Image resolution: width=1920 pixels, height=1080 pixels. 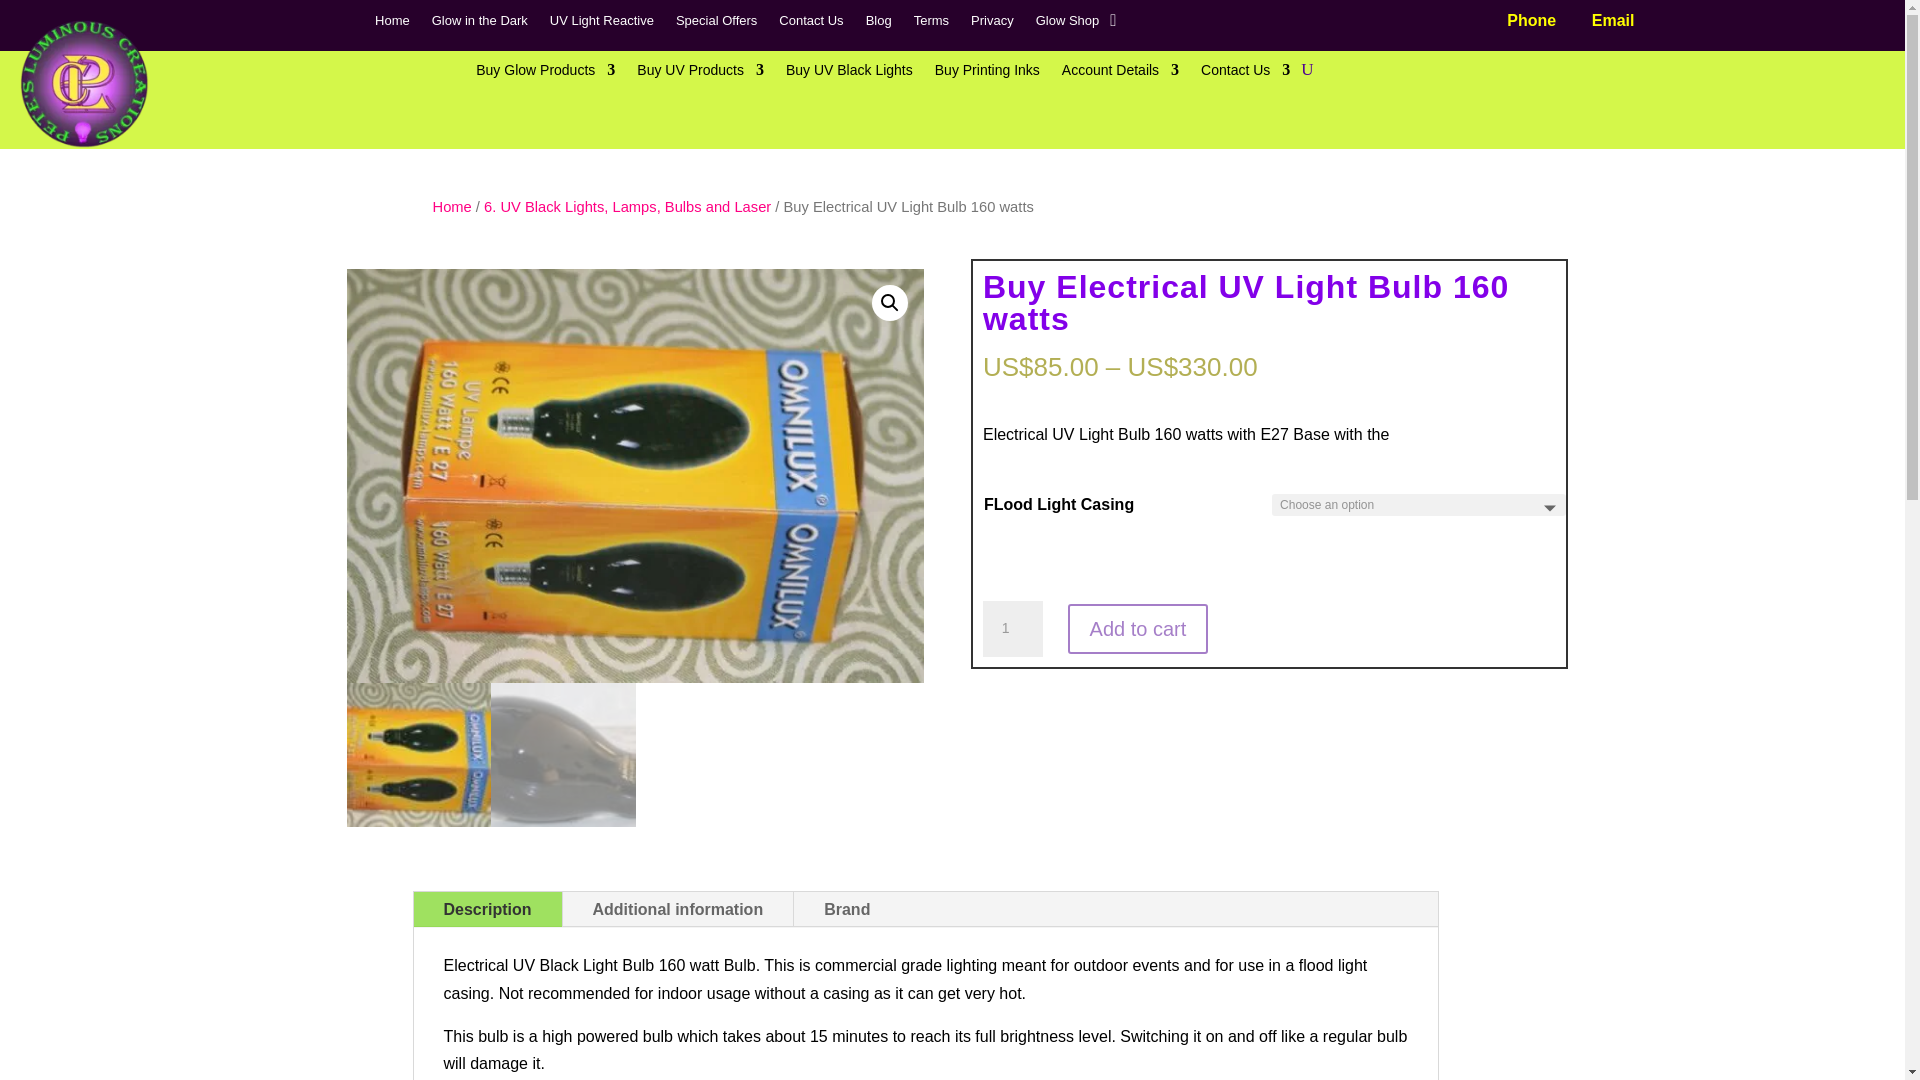 I want to click on Email, so click(x=1613, y=20).